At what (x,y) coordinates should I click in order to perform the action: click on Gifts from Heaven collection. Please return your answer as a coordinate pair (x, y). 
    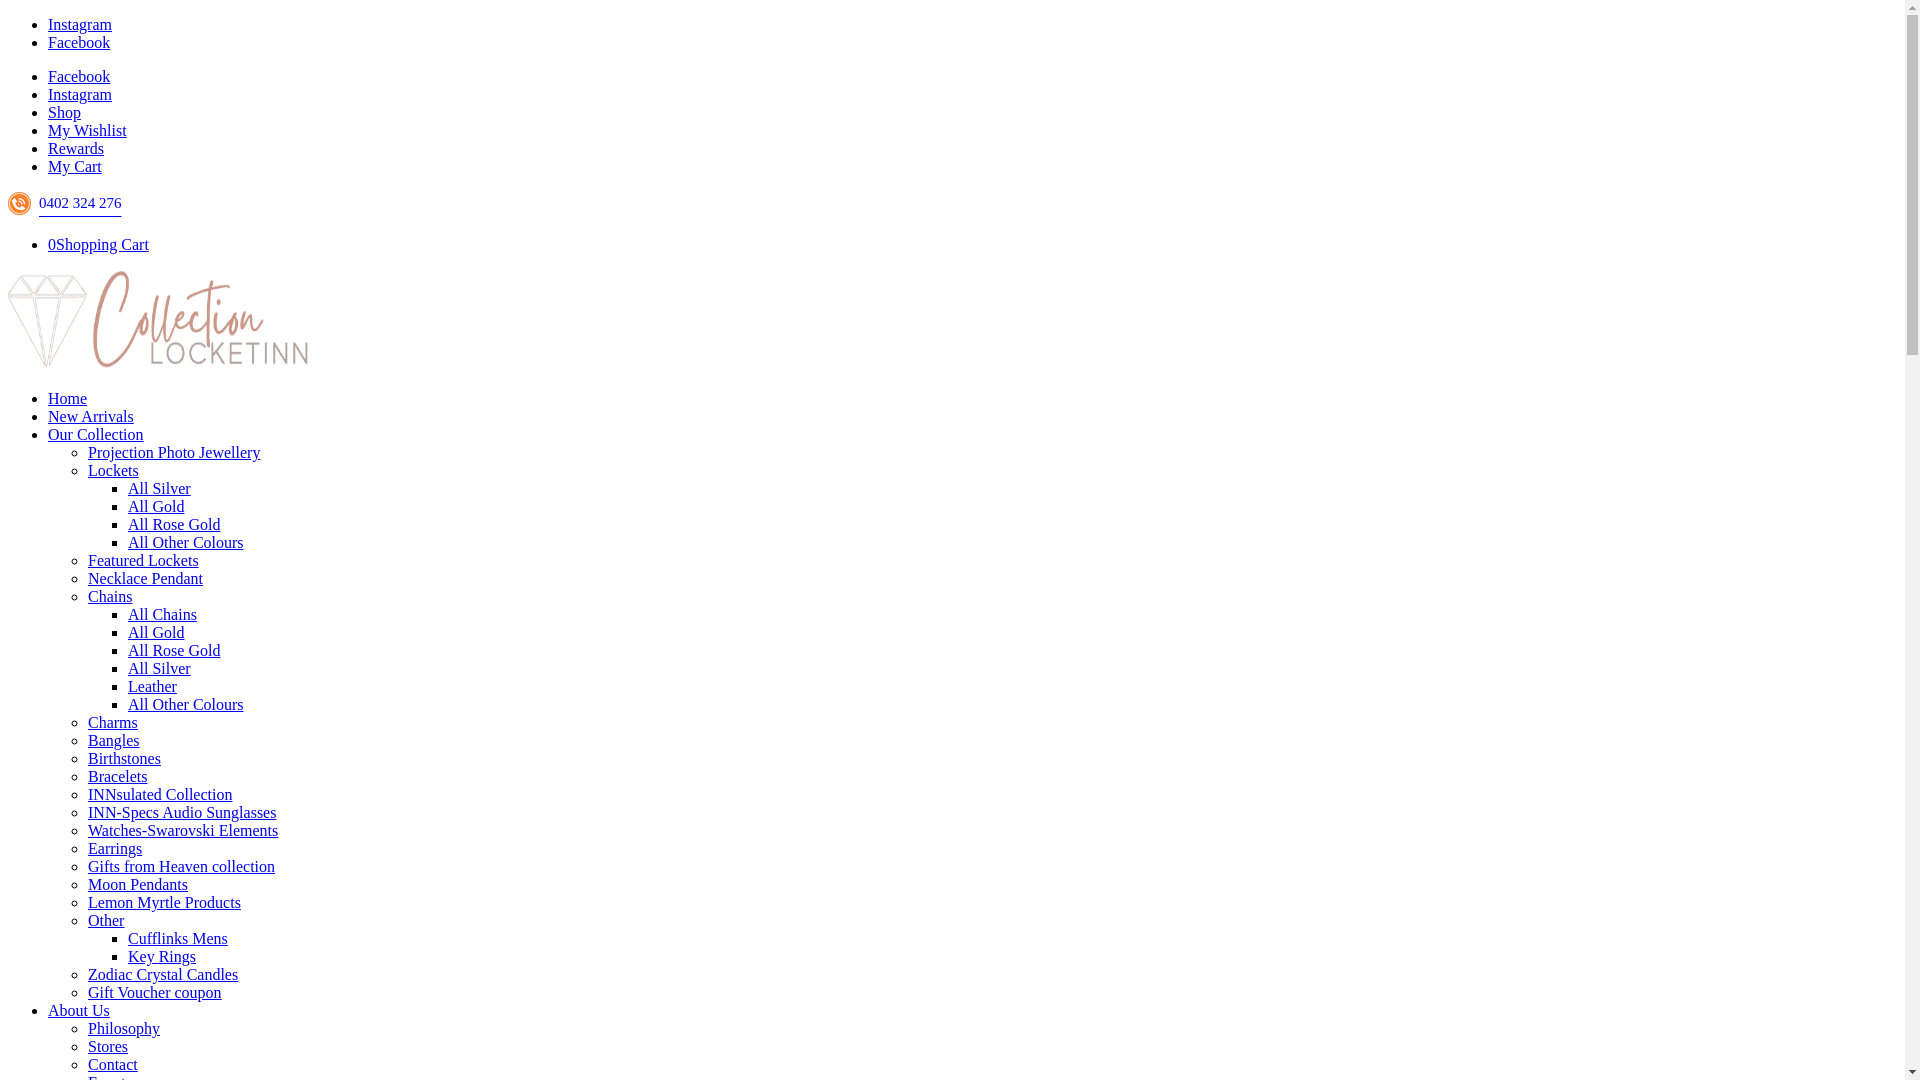
    Looking at the image, I should click on (182, 866).